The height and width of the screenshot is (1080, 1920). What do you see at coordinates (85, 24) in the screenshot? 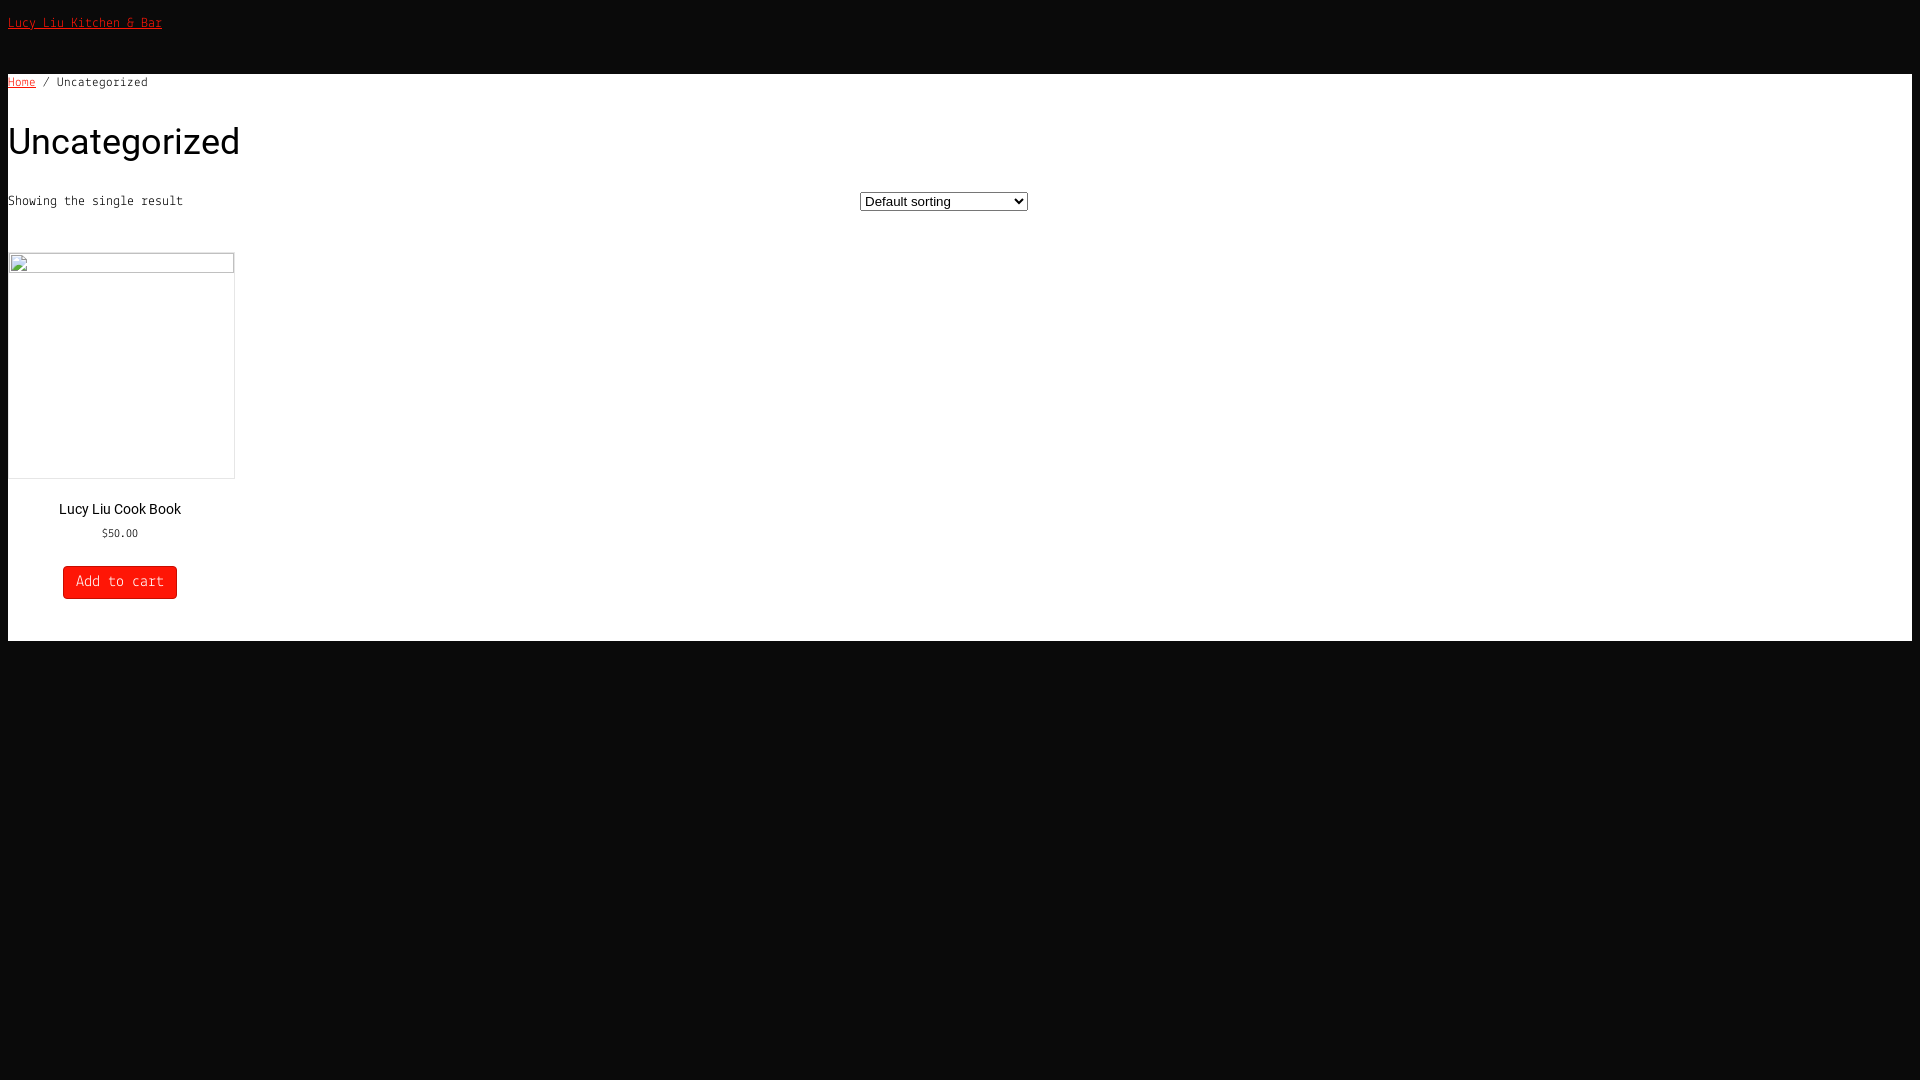
I see `Lucy Liu Kitchen & Bar` at bounding box center [85, 24].